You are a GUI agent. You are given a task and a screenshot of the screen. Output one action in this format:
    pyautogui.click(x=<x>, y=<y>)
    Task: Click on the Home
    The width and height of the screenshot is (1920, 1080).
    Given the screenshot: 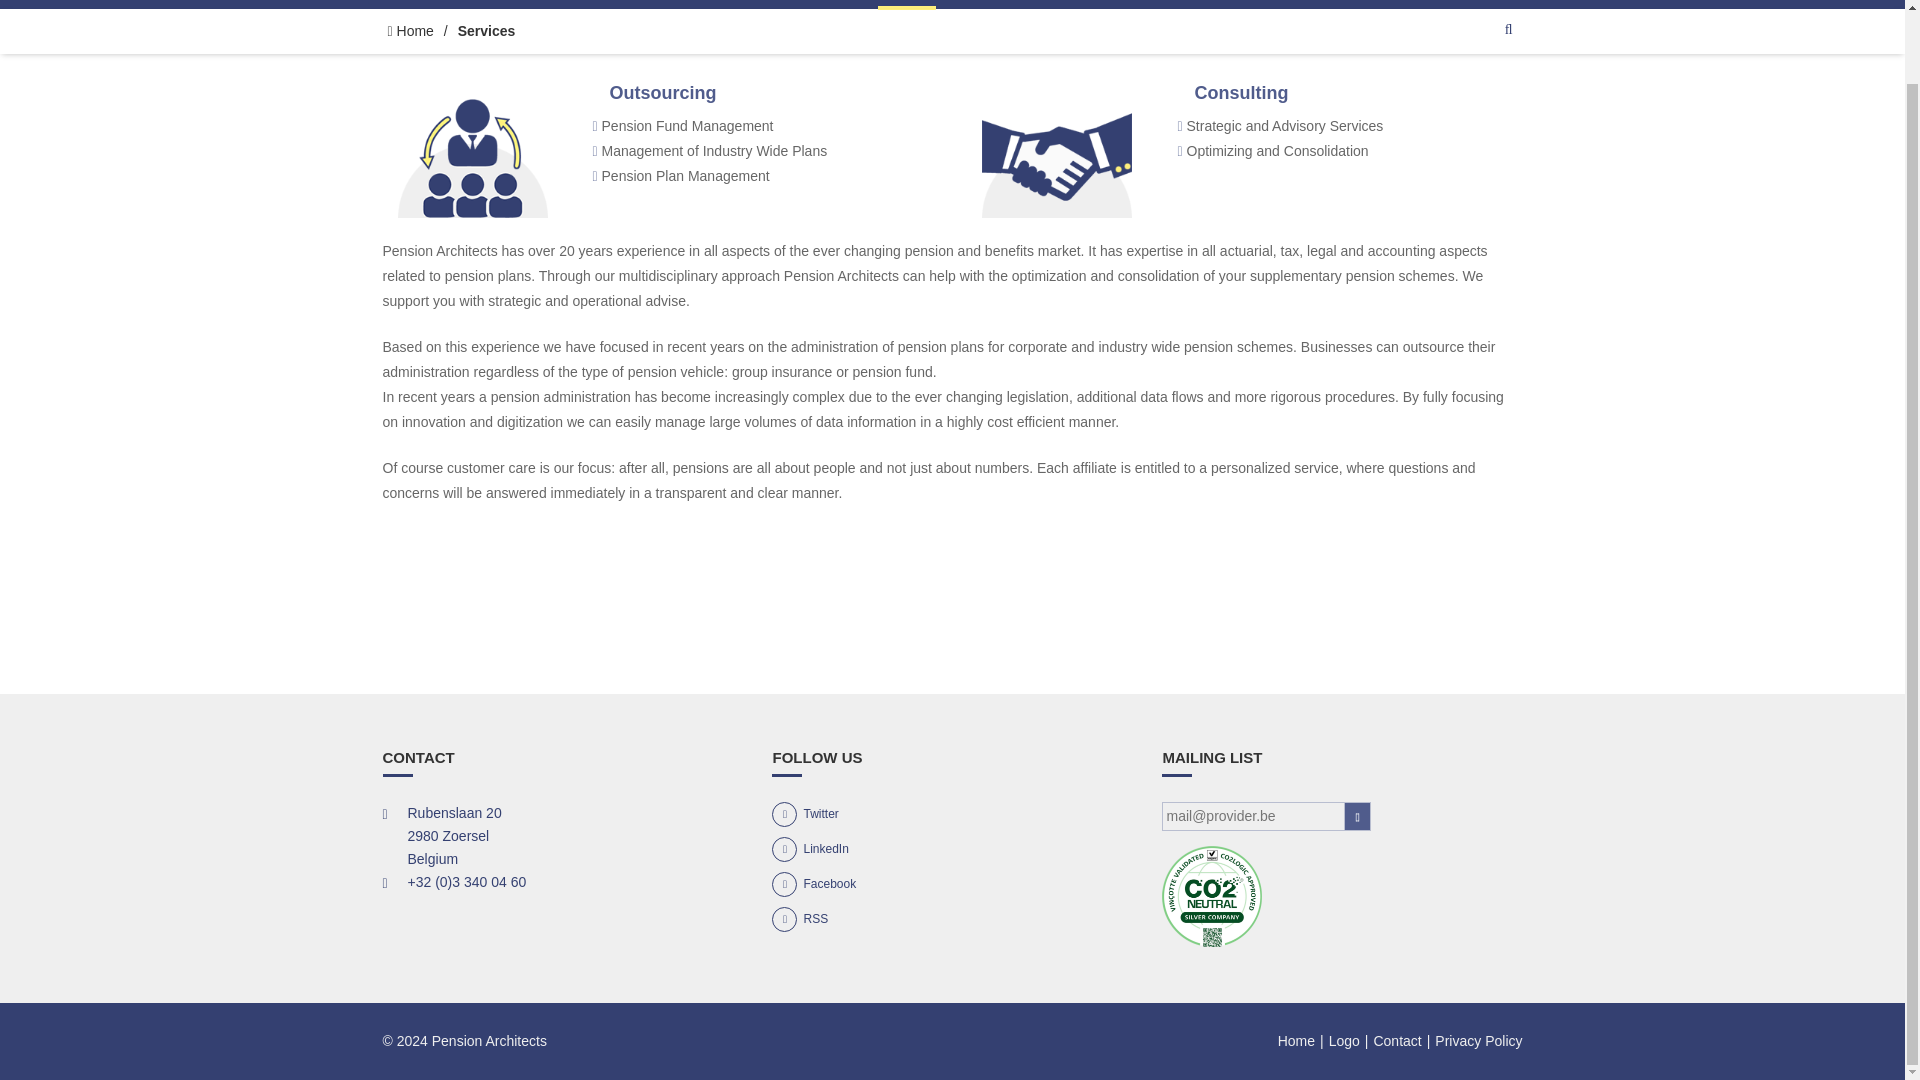 What is the action you would take?
    pyautogui.click(x=1296, y=1040)
    